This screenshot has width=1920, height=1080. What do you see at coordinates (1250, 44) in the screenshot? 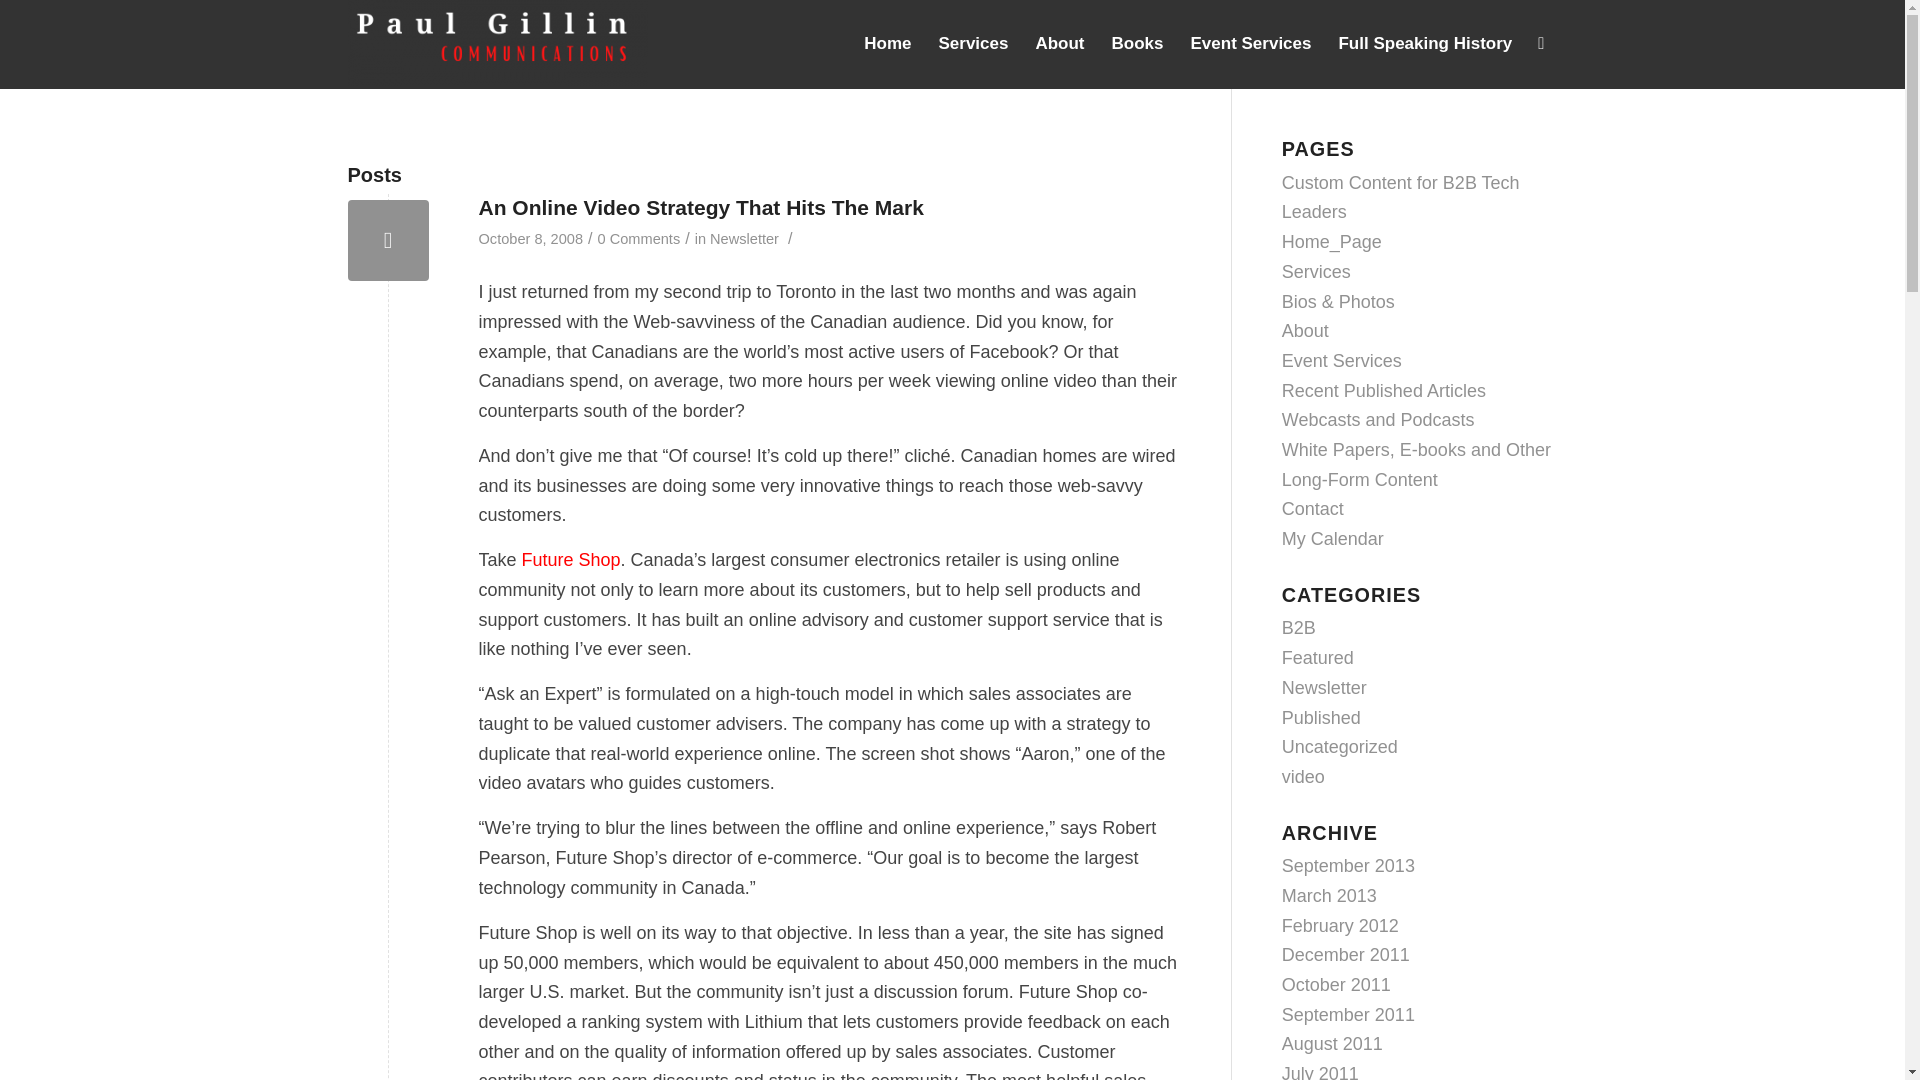
I see `Event Services` at bounding box center [1250, 44].